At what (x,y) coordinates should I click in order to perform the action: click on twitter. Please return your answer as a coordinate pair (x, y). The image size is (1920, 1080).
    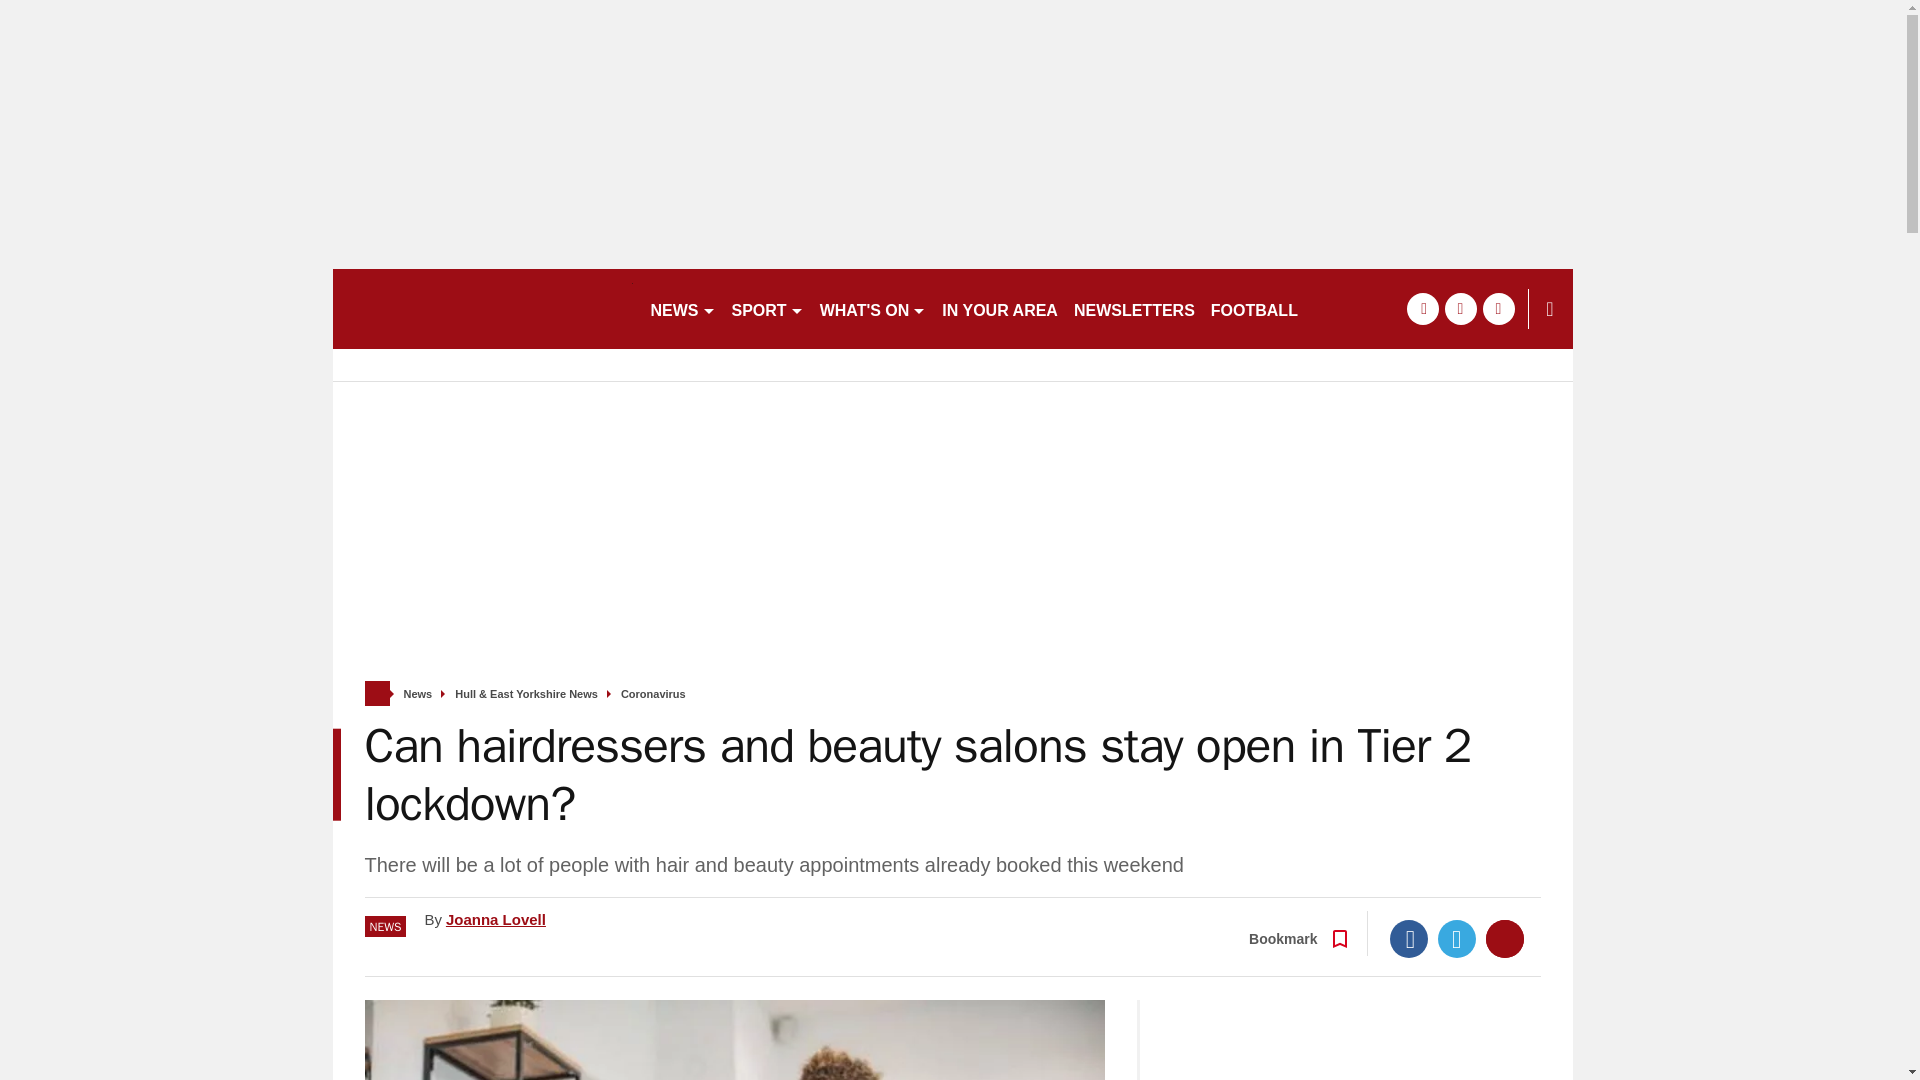
    Looking at the image, I should click on (1460, 308).